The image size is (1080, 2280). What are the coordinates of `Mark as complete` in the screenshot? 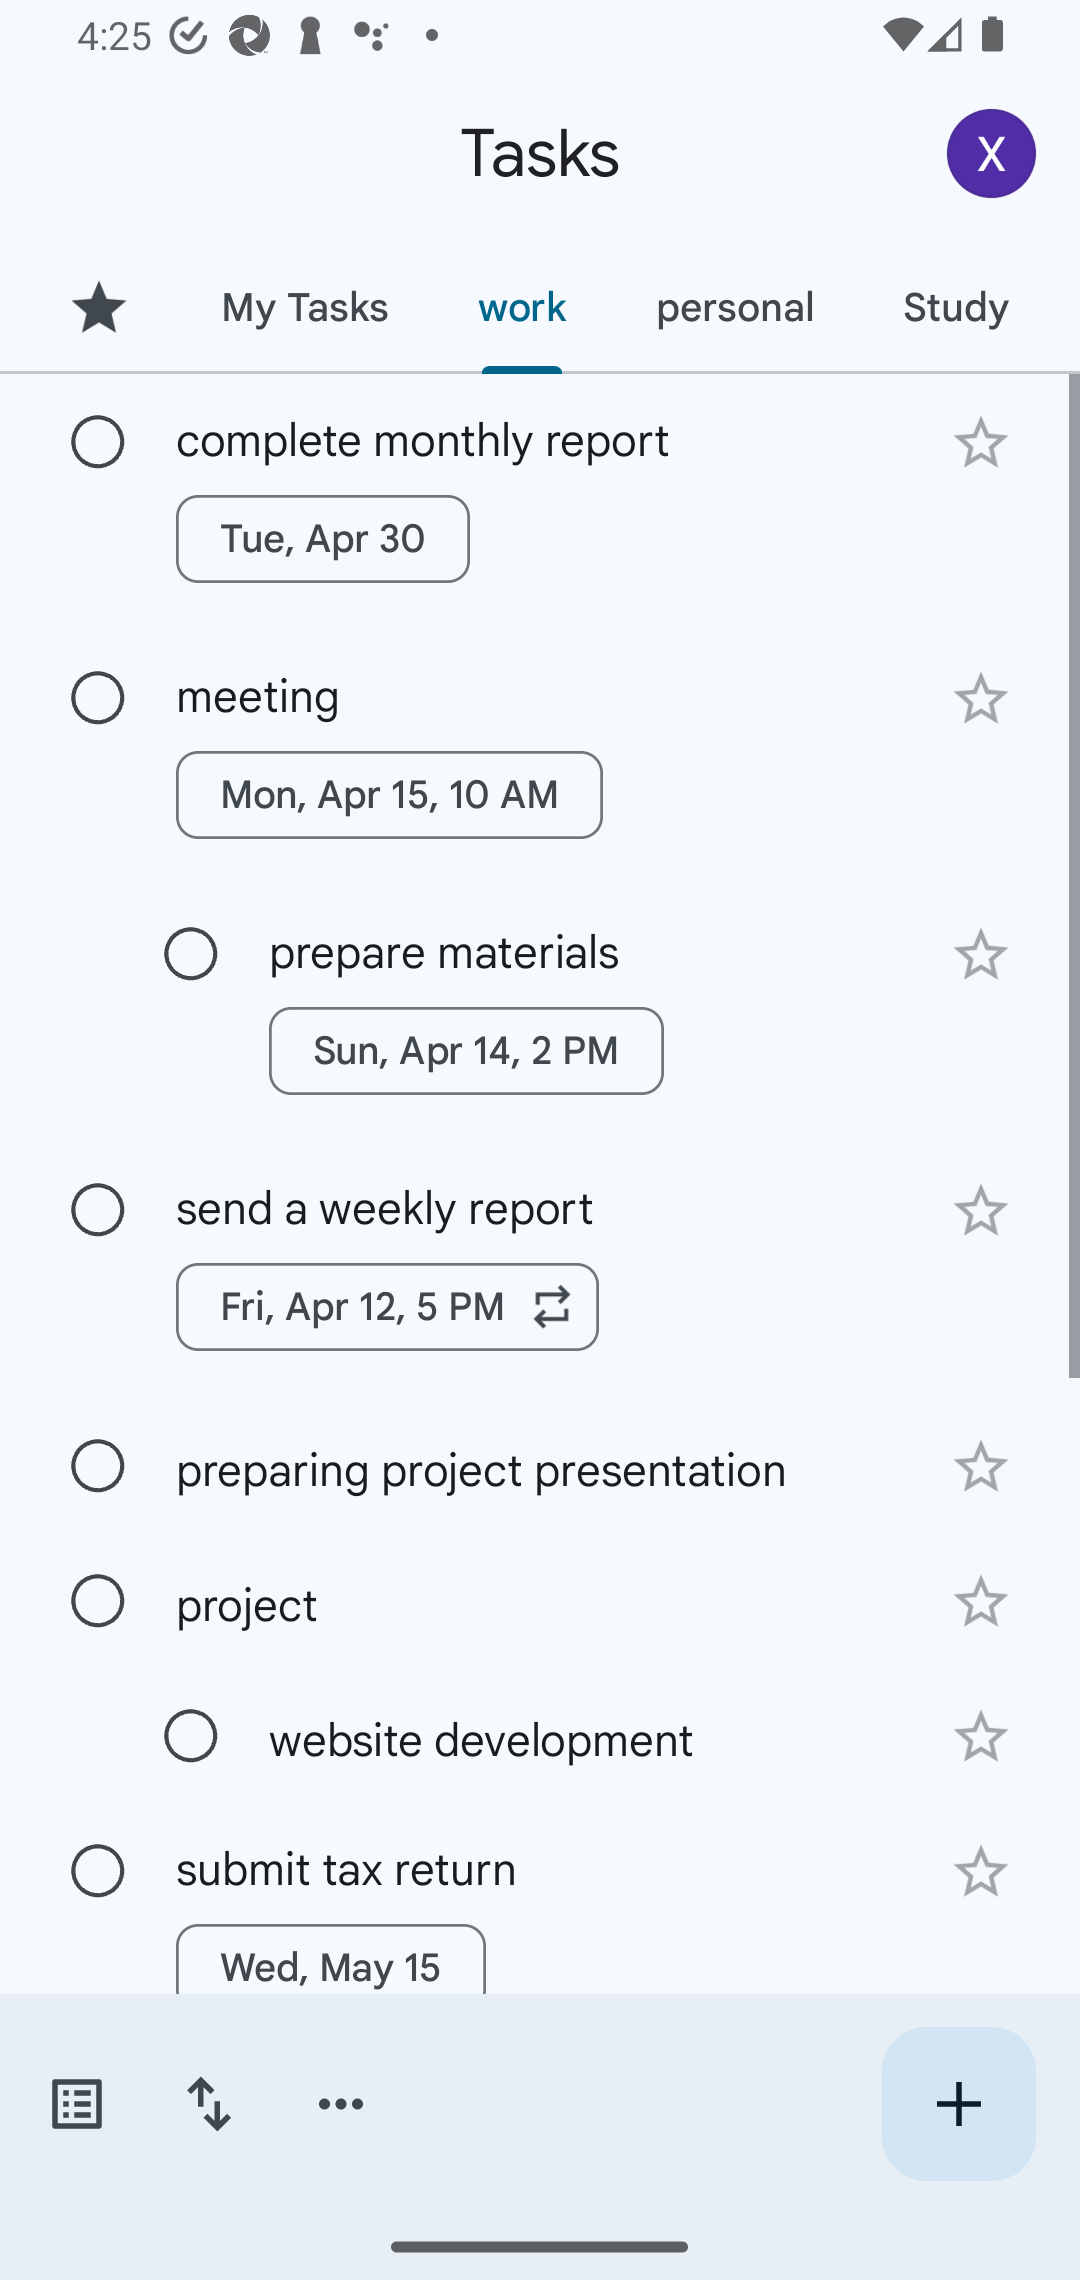 It's located at (98, 1467).